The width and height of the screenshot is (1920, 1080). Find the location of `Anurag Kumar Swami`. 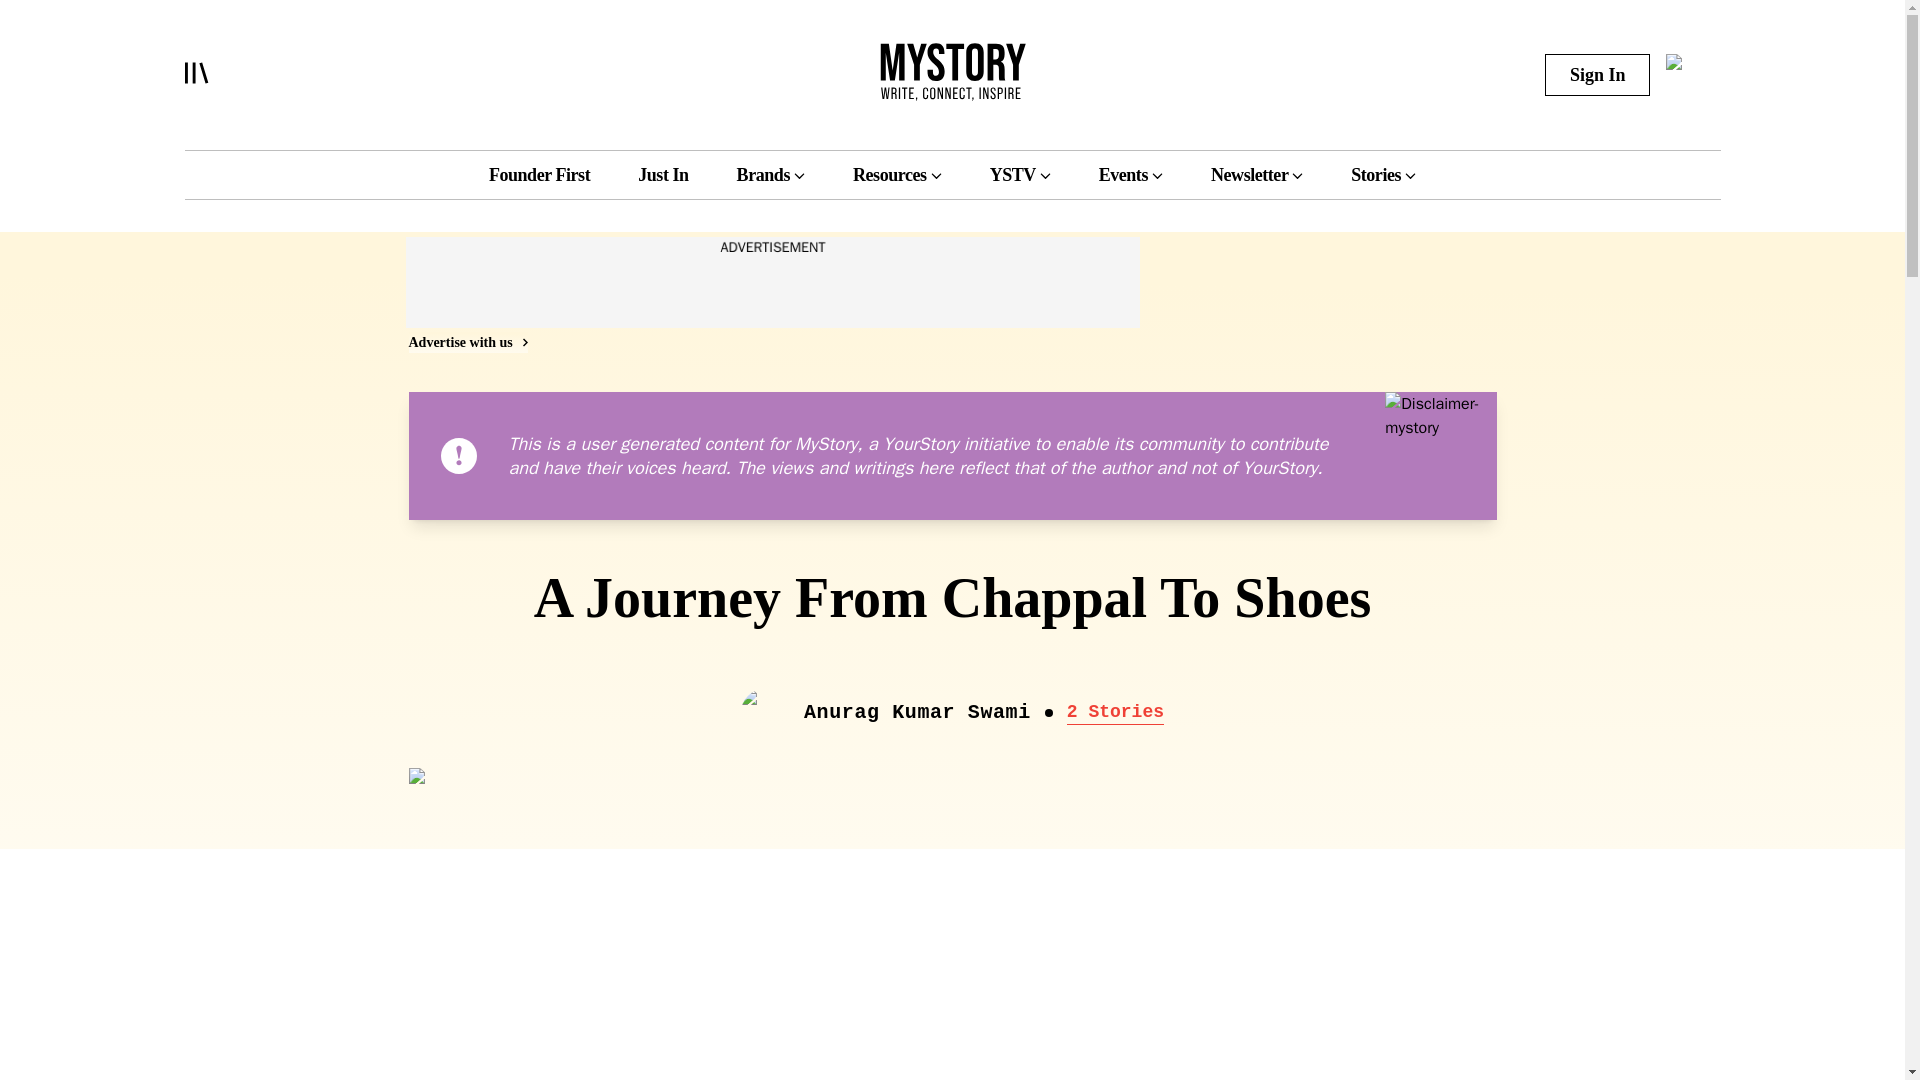

Anurag Kumar Swami is located at coordinates (918, 712).